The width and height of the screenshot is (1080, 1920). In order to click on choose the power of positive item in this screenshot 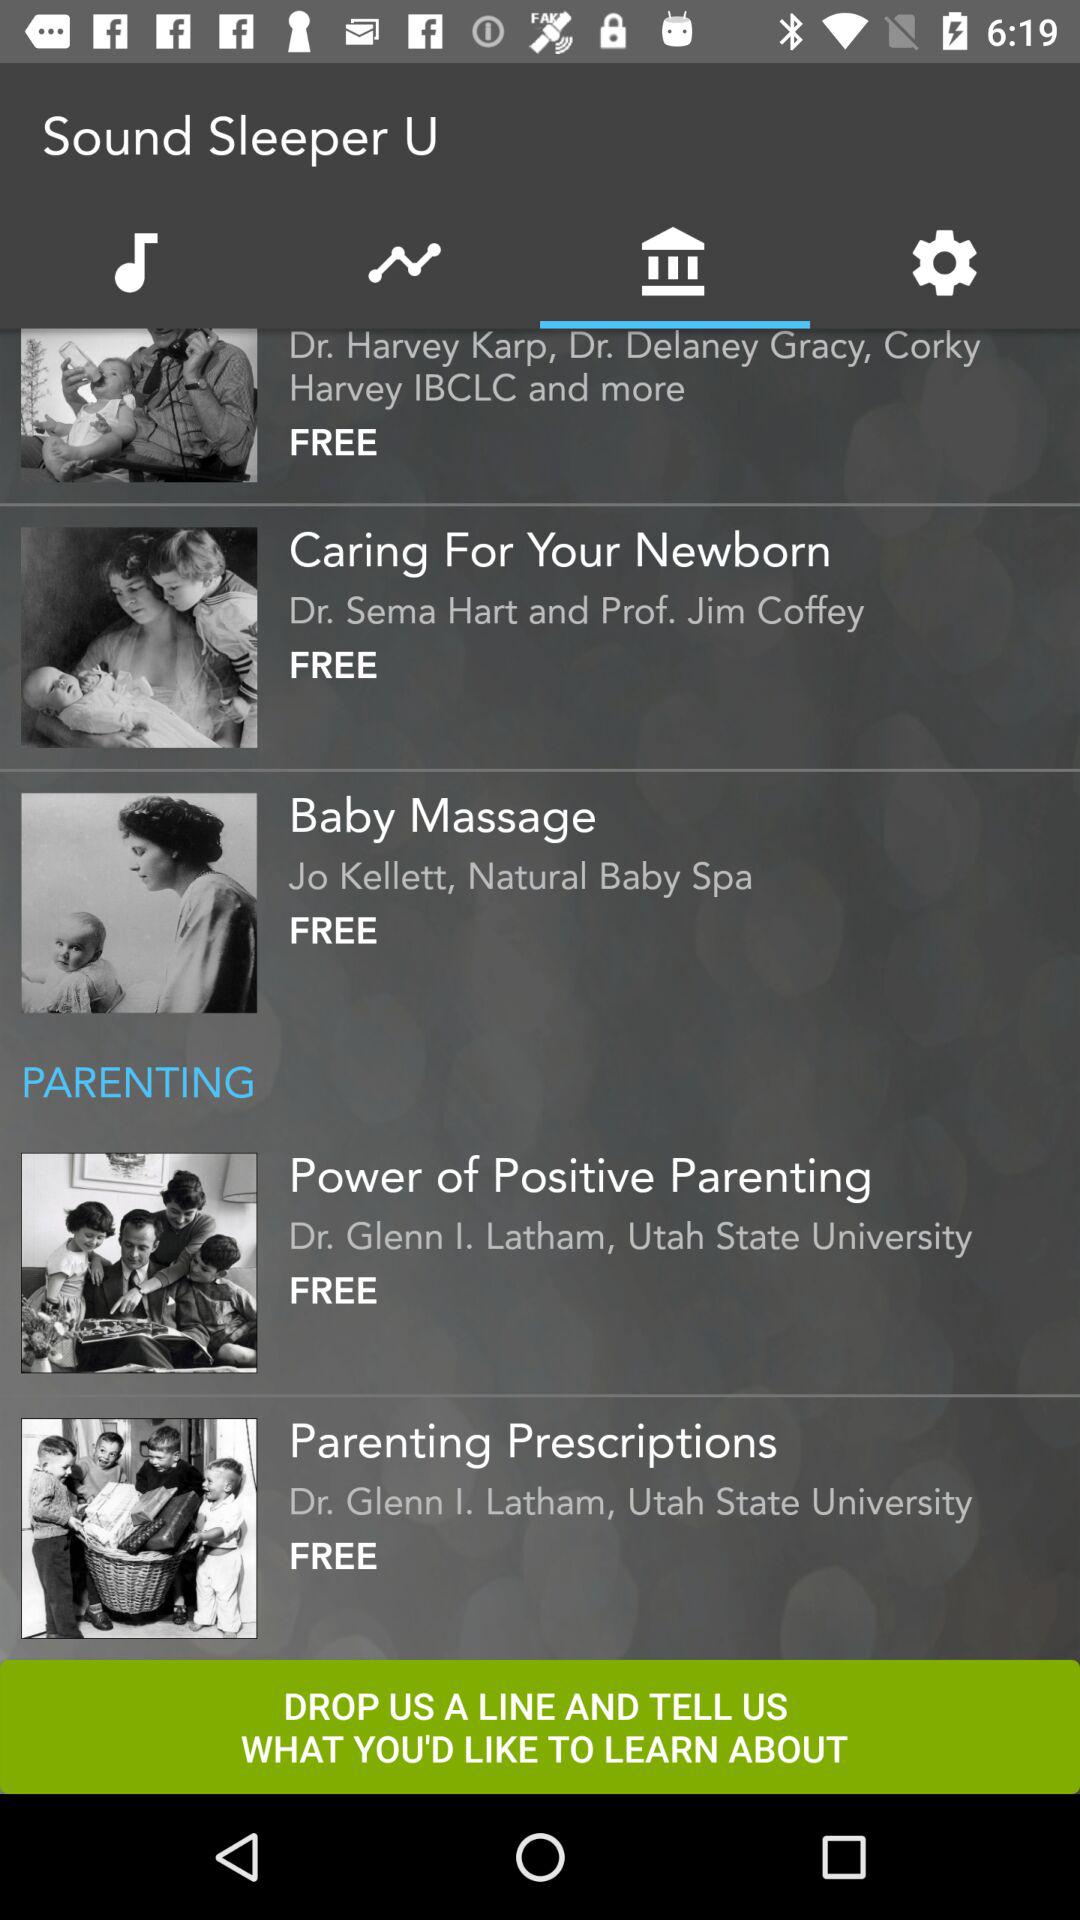, I will do `click(679, 1167)`.